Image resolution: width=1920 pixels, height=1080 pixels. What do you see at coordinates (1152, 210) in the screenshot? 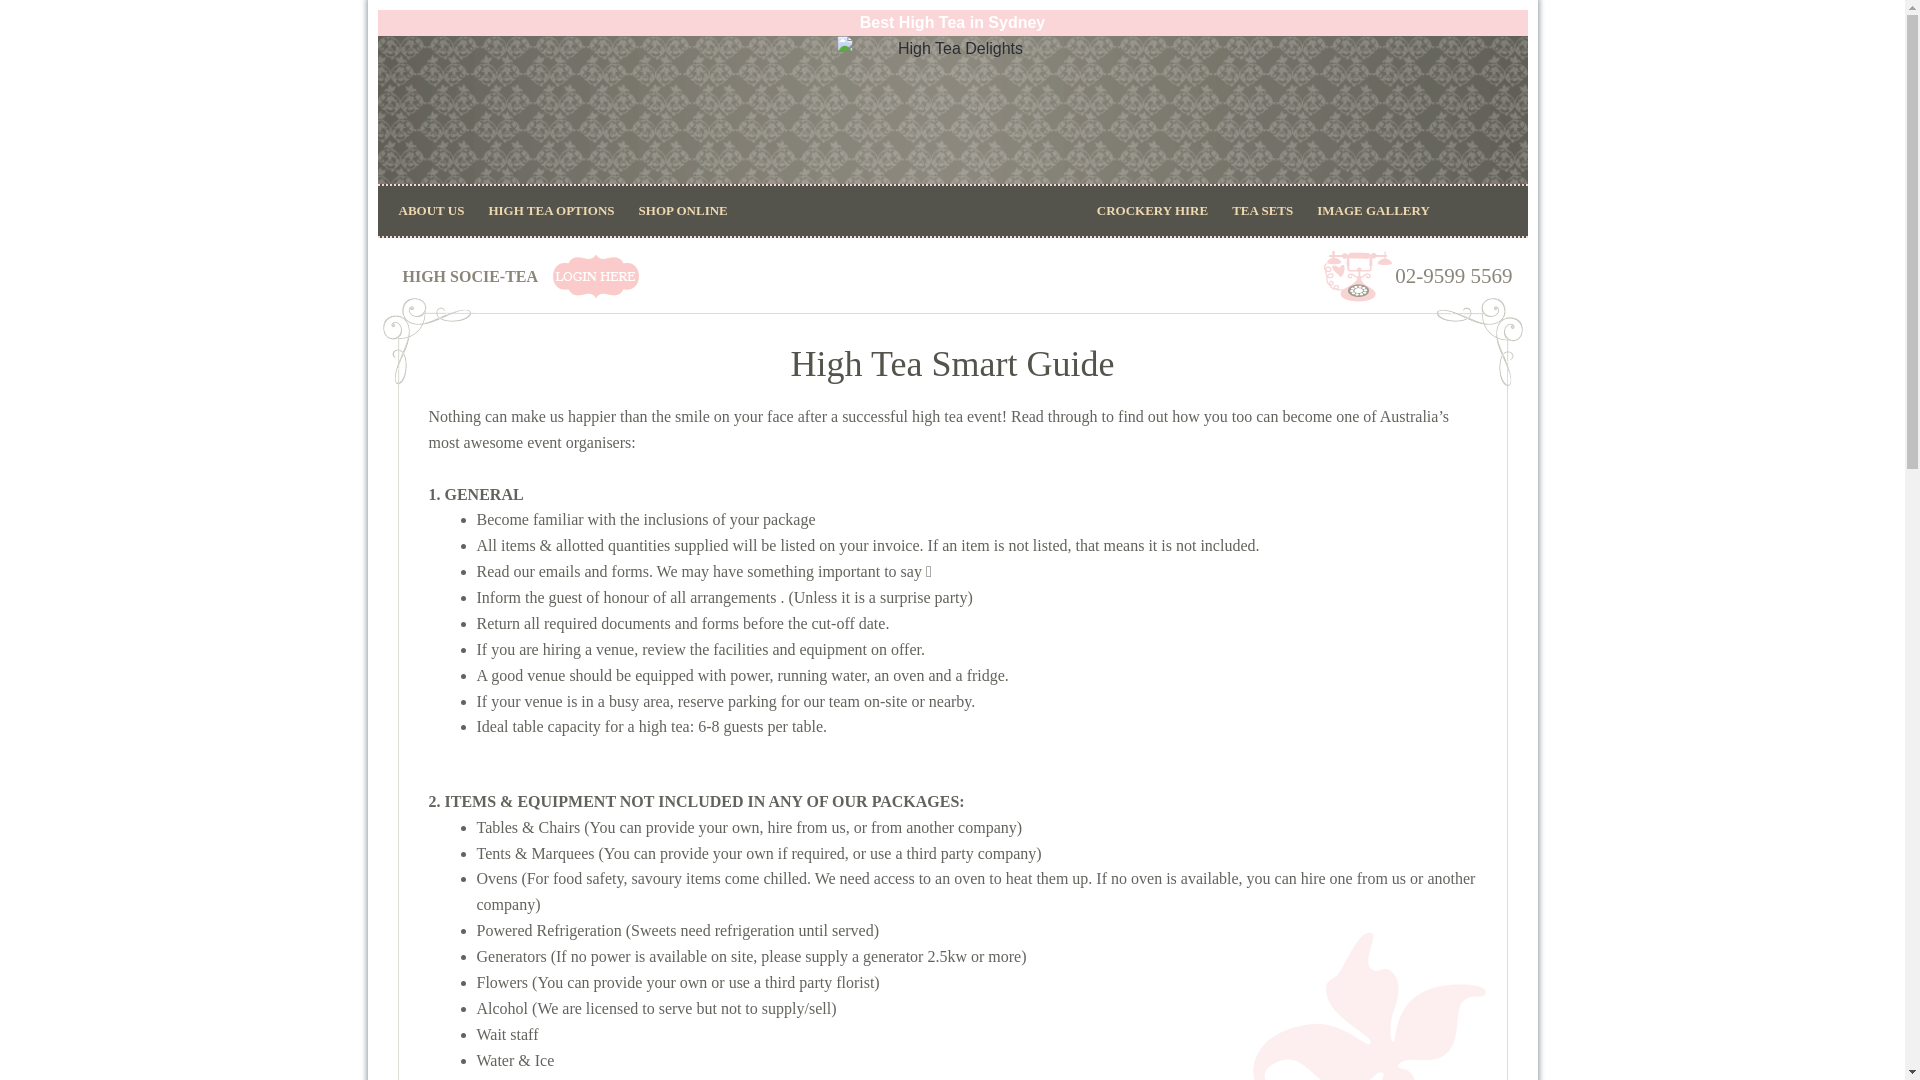
I see `CROCKERY HIRE` at bounding box center [1152, 210].